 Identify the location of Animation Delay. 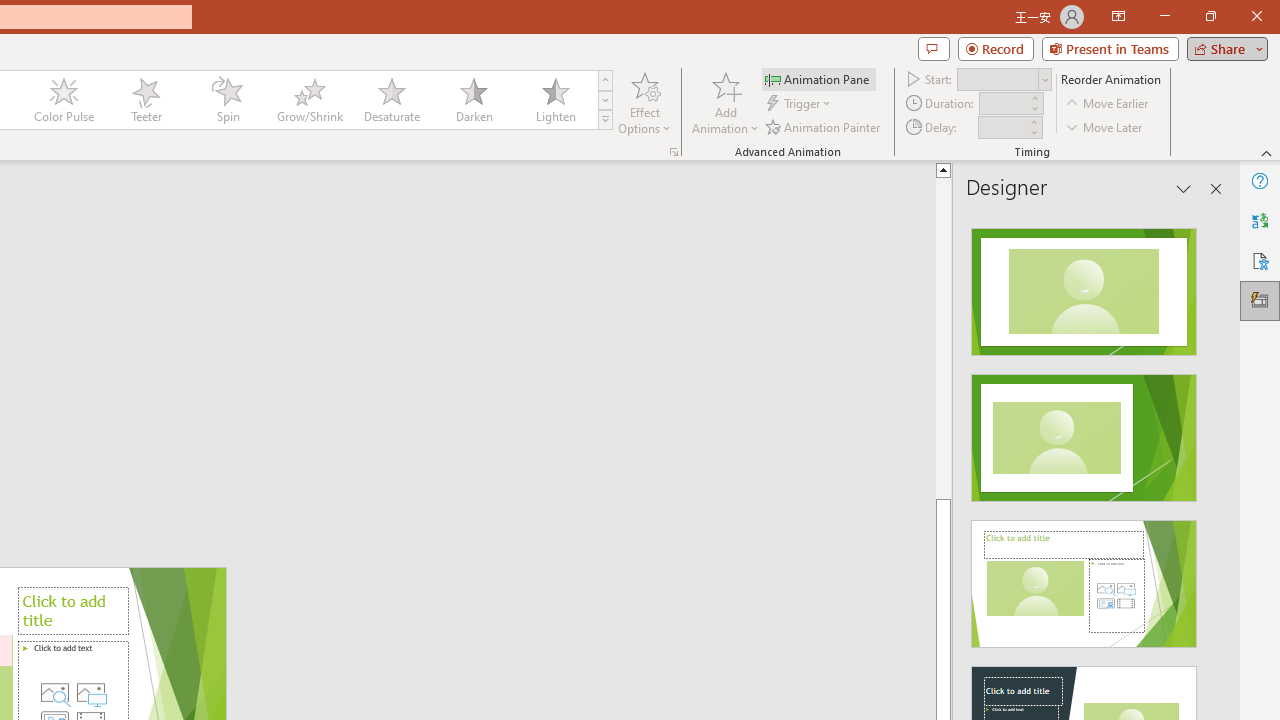
(1002, 127).